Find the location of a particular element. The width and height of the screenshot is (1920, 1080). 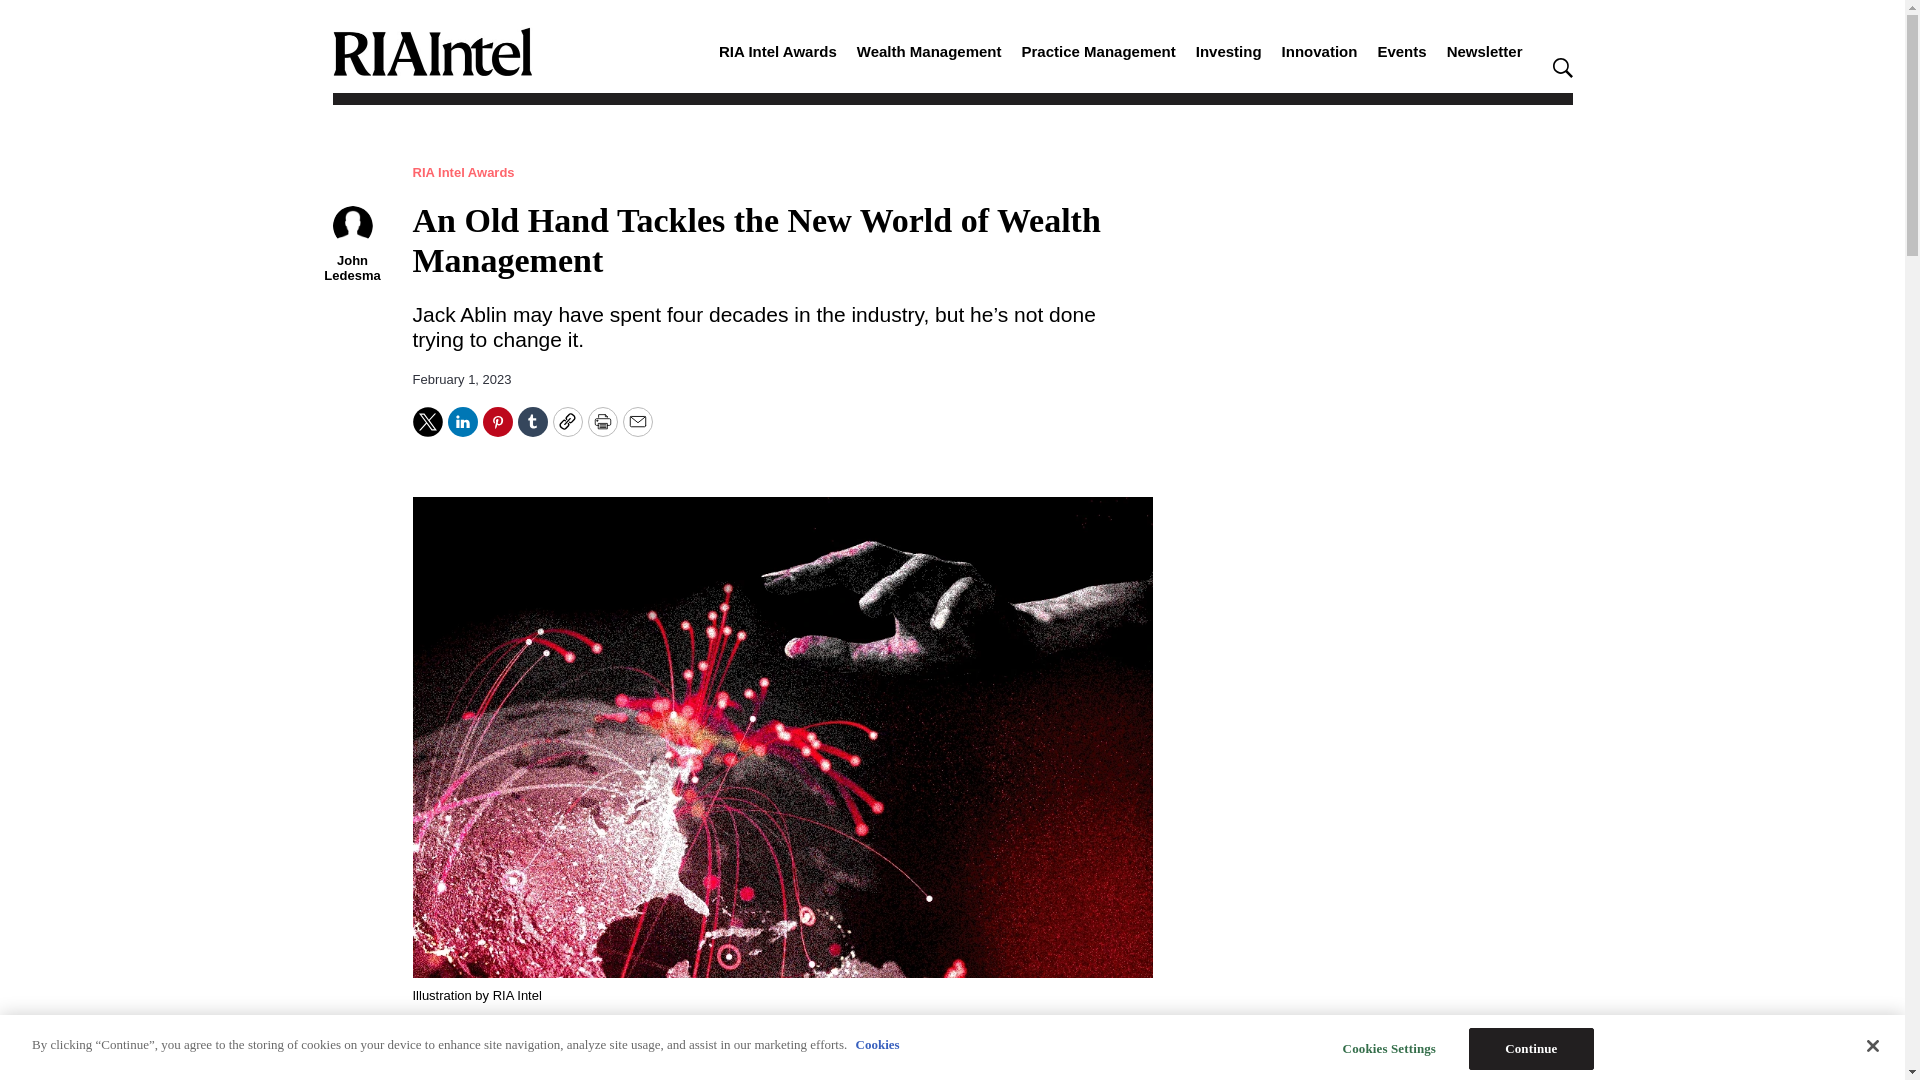

Pinterest is located at coordinates (496, 422).